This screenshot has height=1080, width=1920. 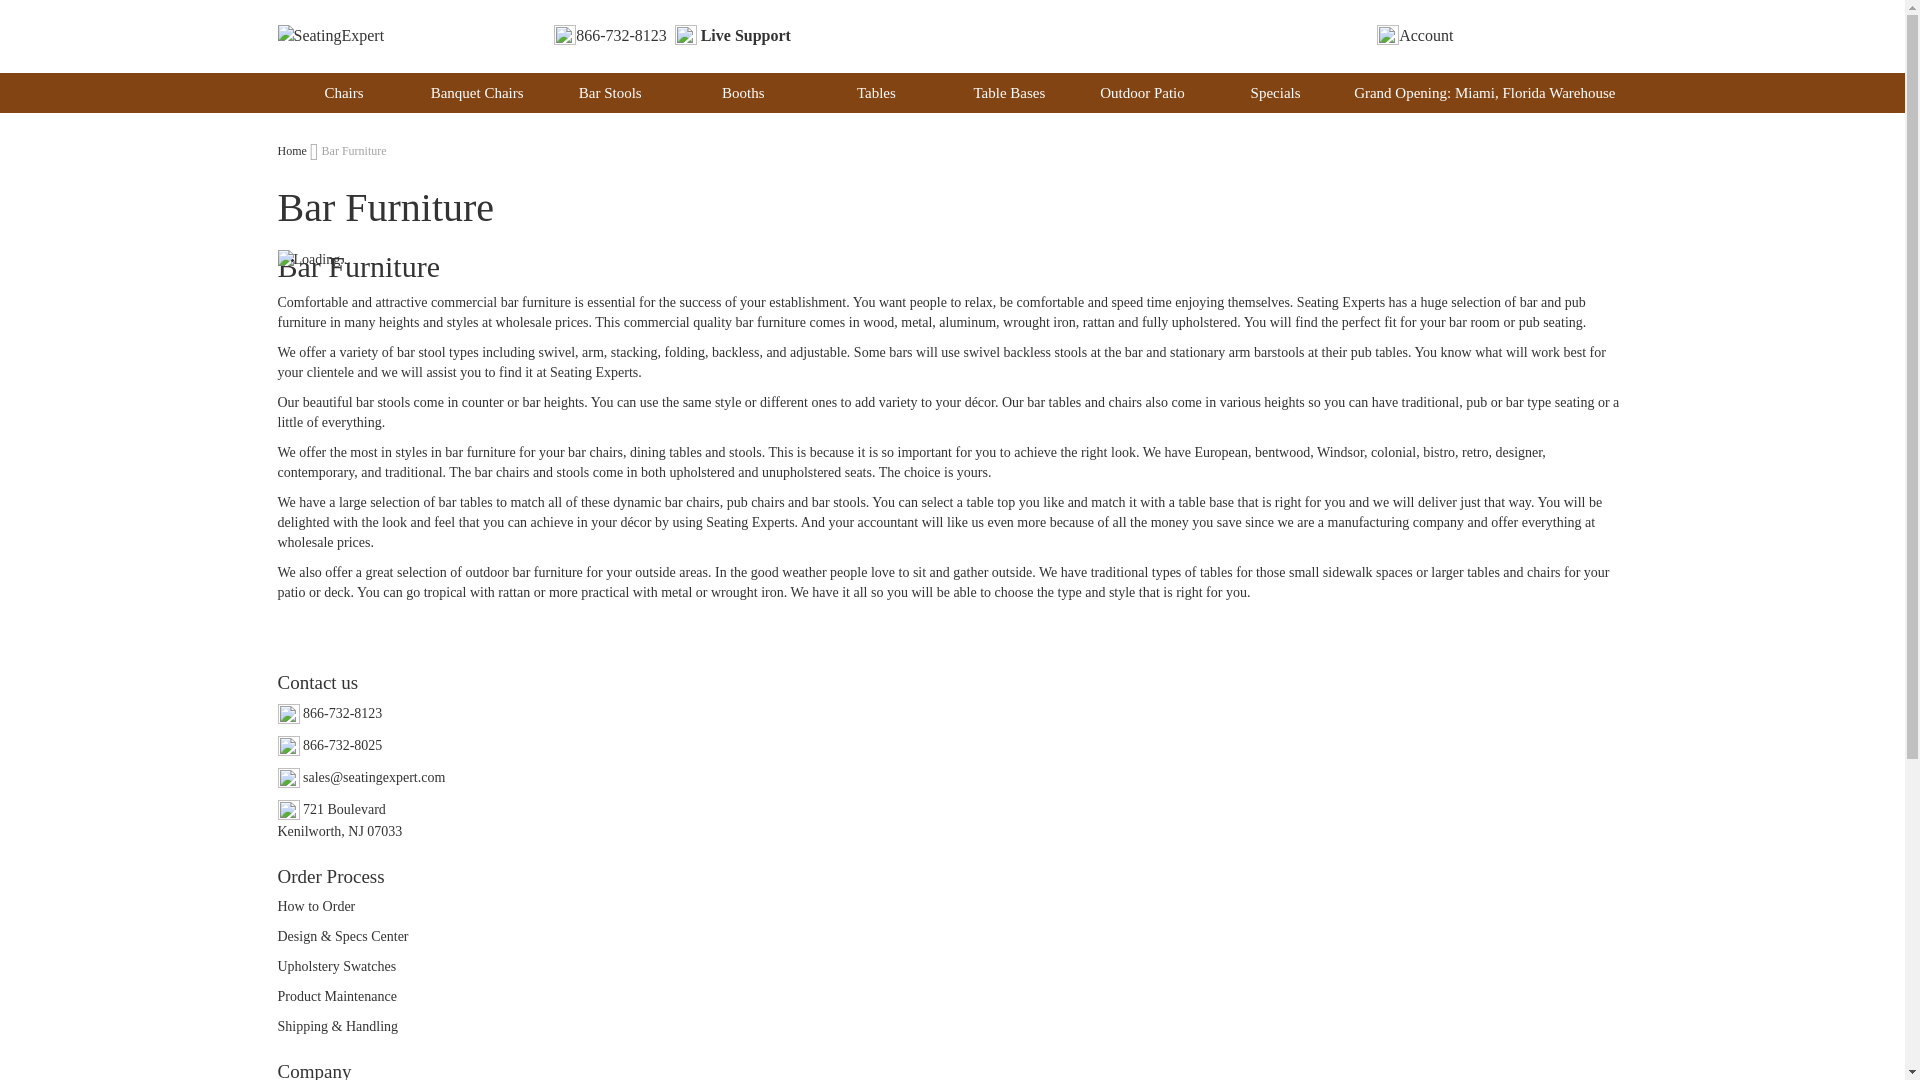 I want to click on Outdoor Patio, so click(x=1142, y=93).